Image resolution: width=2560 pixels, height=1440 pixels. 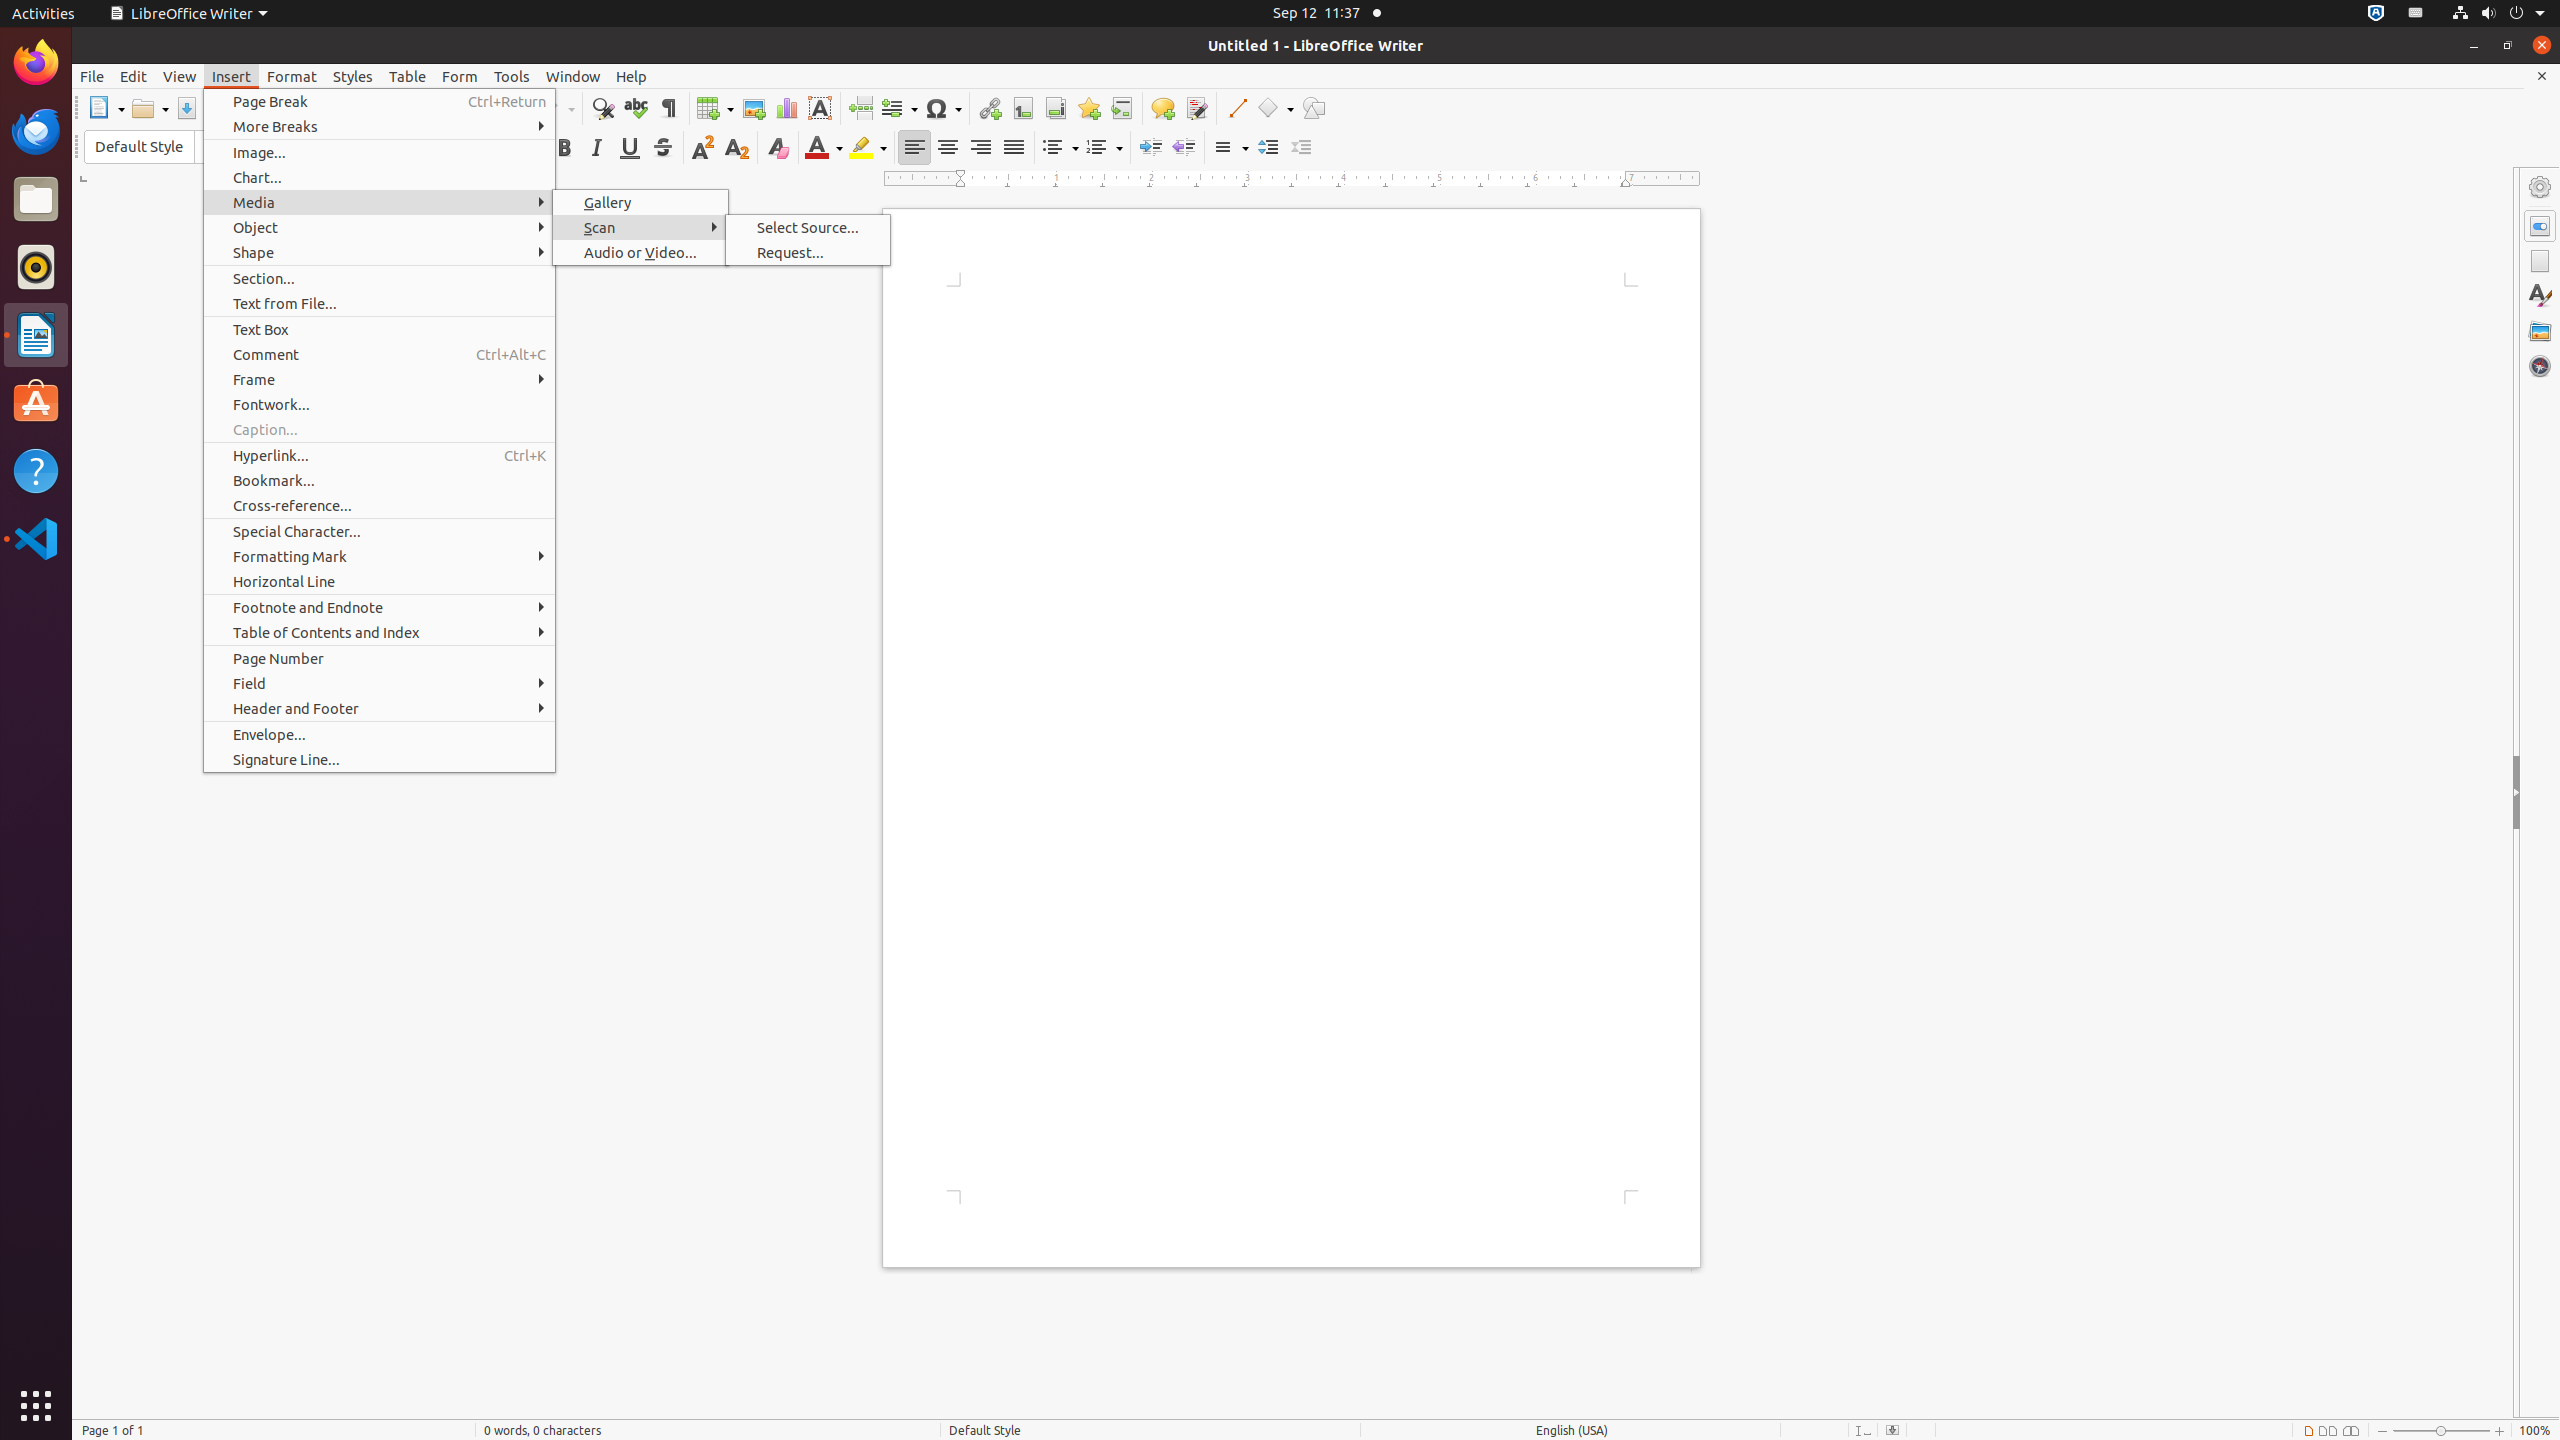 What do you see at coordinates (2540, 226) in the screenshot?
I see `Properties` at bounding box center [2540, 226].